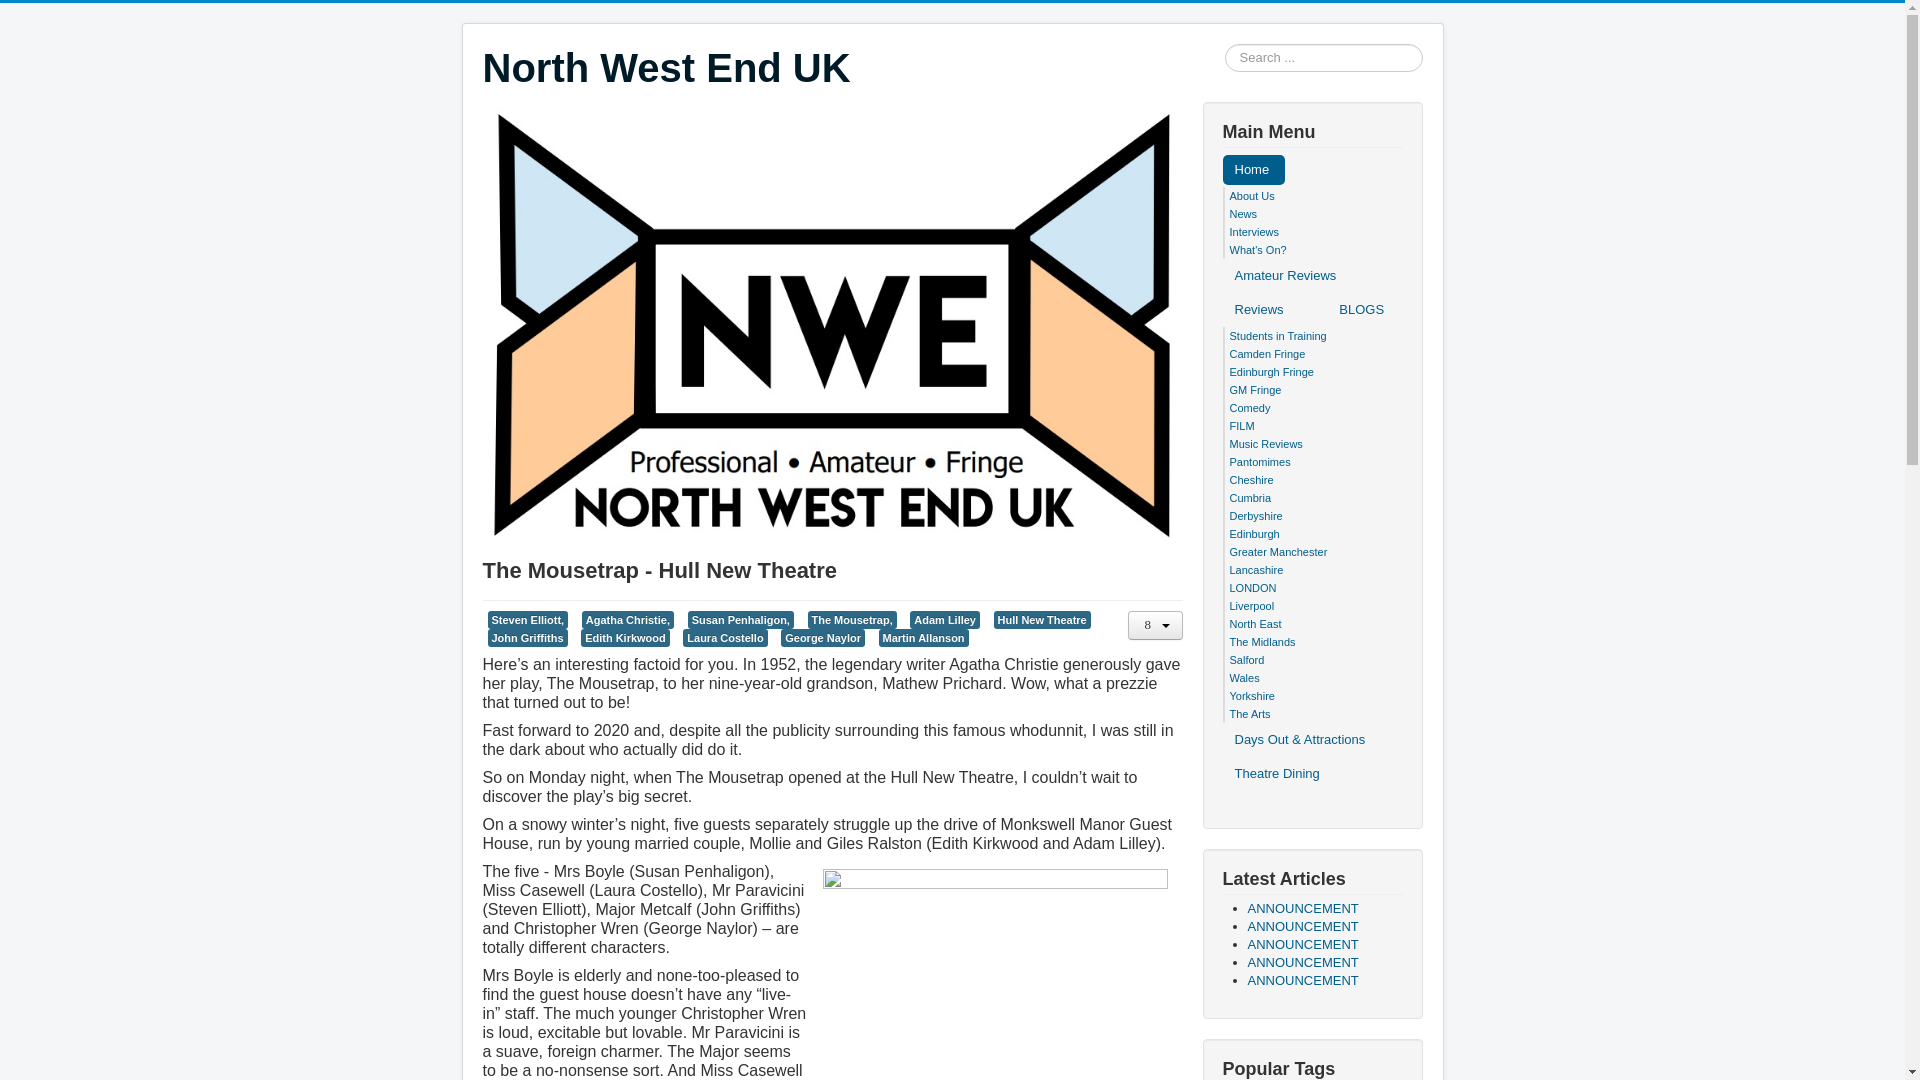 The height and width of the screenshot is (1080, 1920). I want to click on Home, so click(1252, 170).